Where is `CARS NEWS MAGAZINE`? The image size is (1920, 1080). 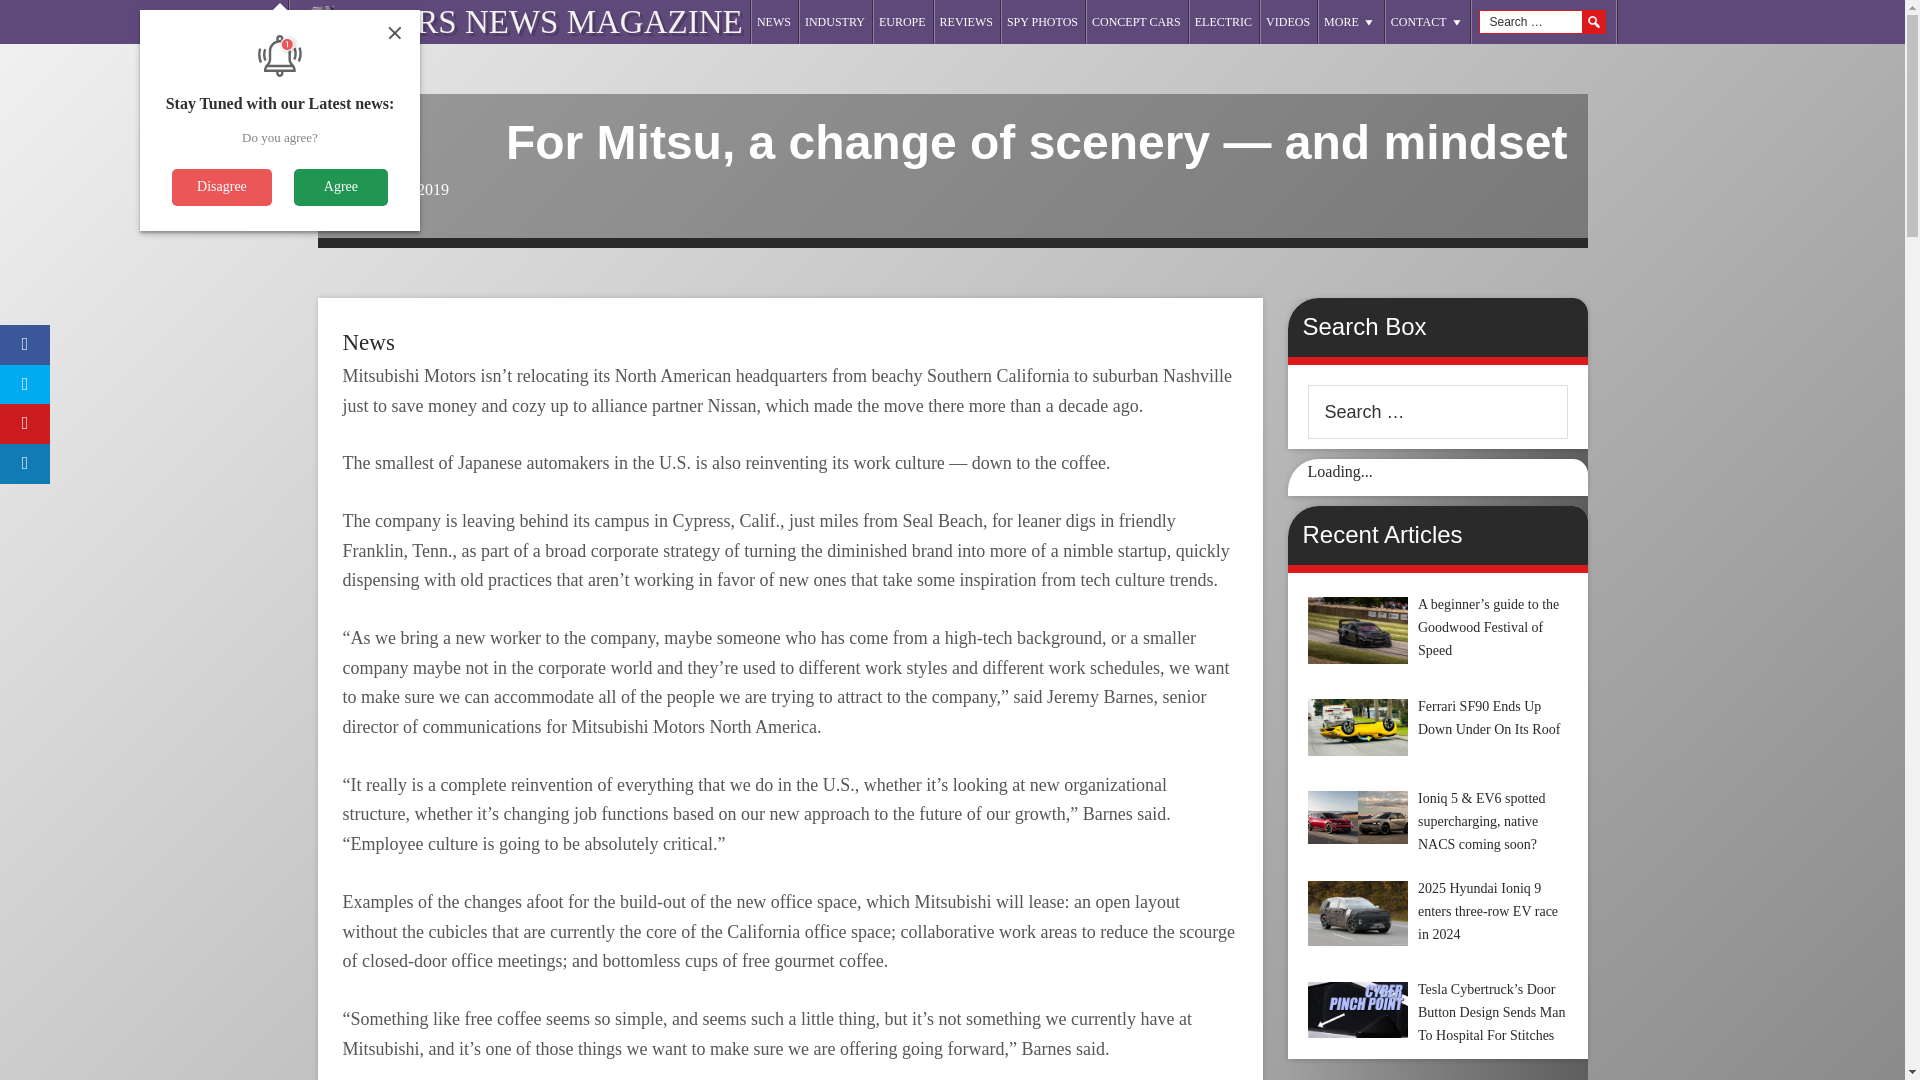
CARS NEWS MAGAZINE is located at coordinates (556, 22).